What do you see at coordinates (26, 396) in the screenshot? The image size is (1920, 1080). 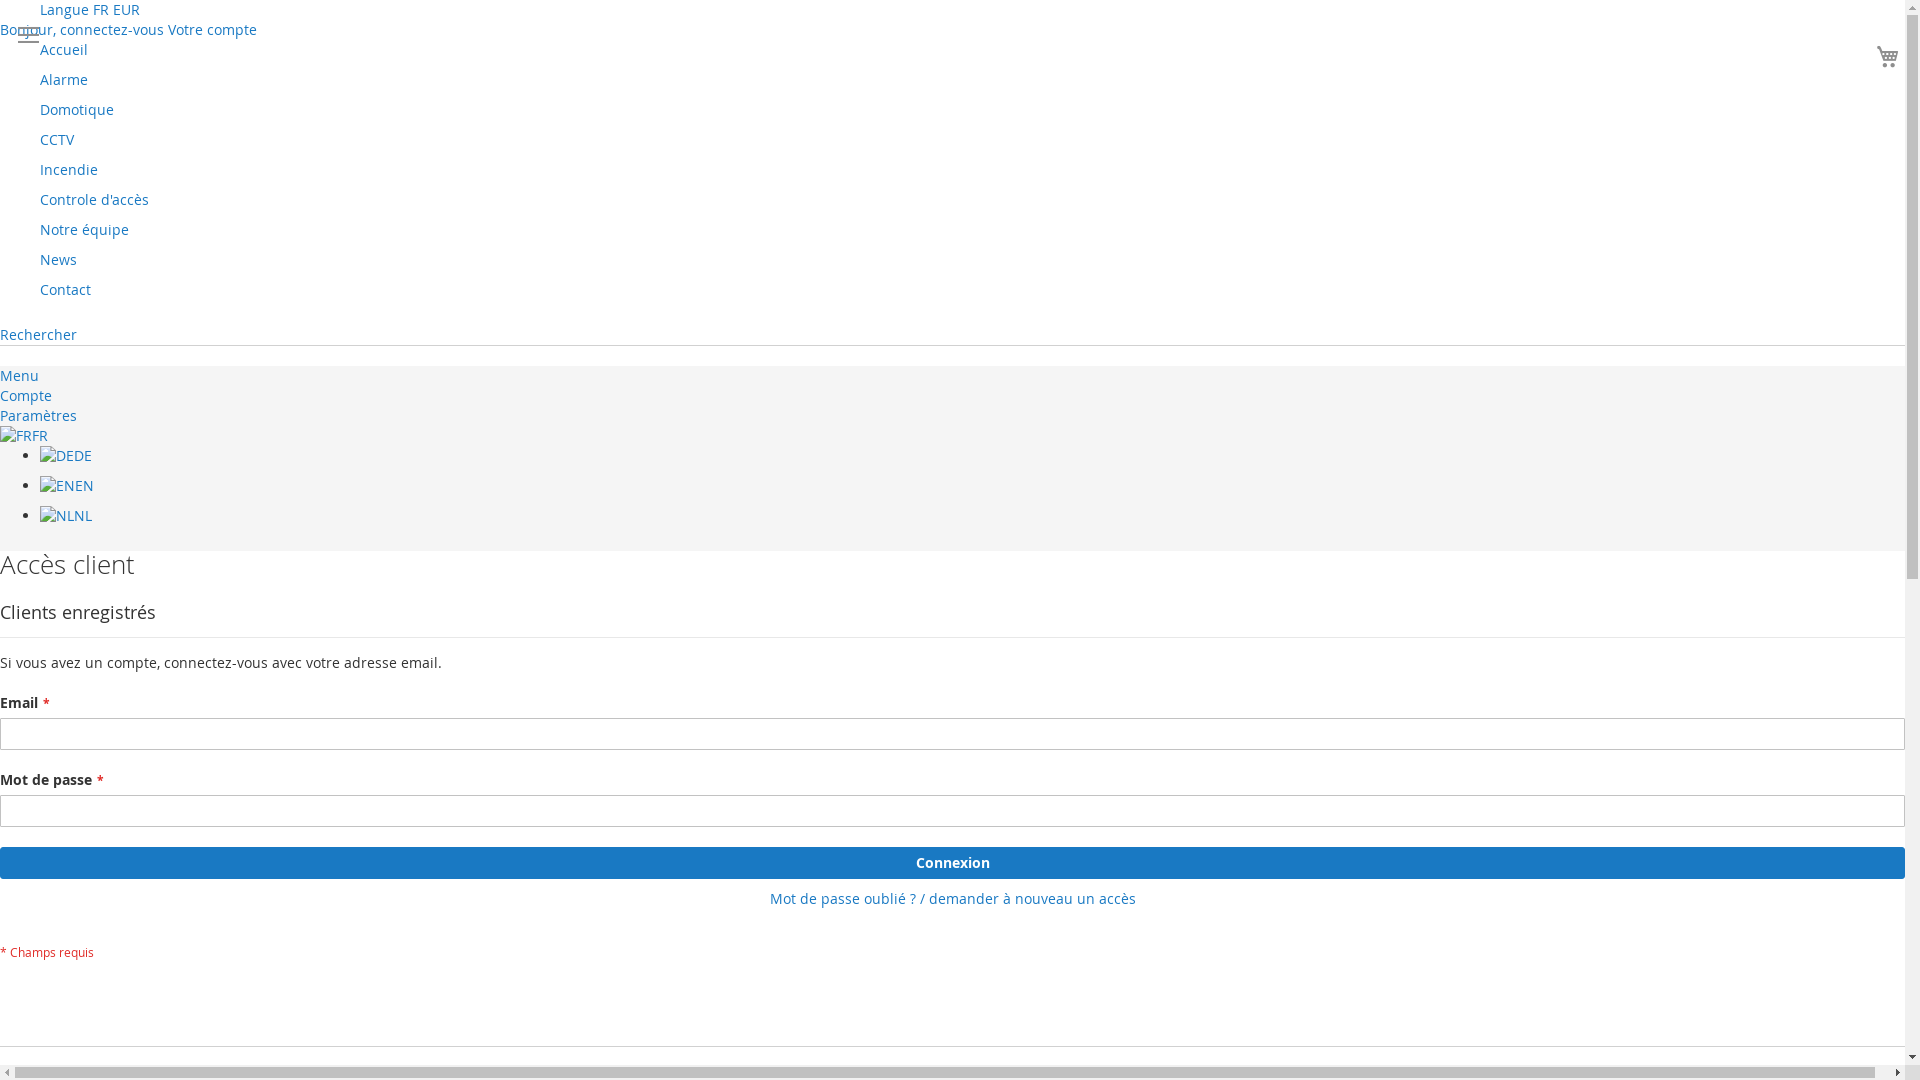 I see `Compte` at bounding box center [26, 396].